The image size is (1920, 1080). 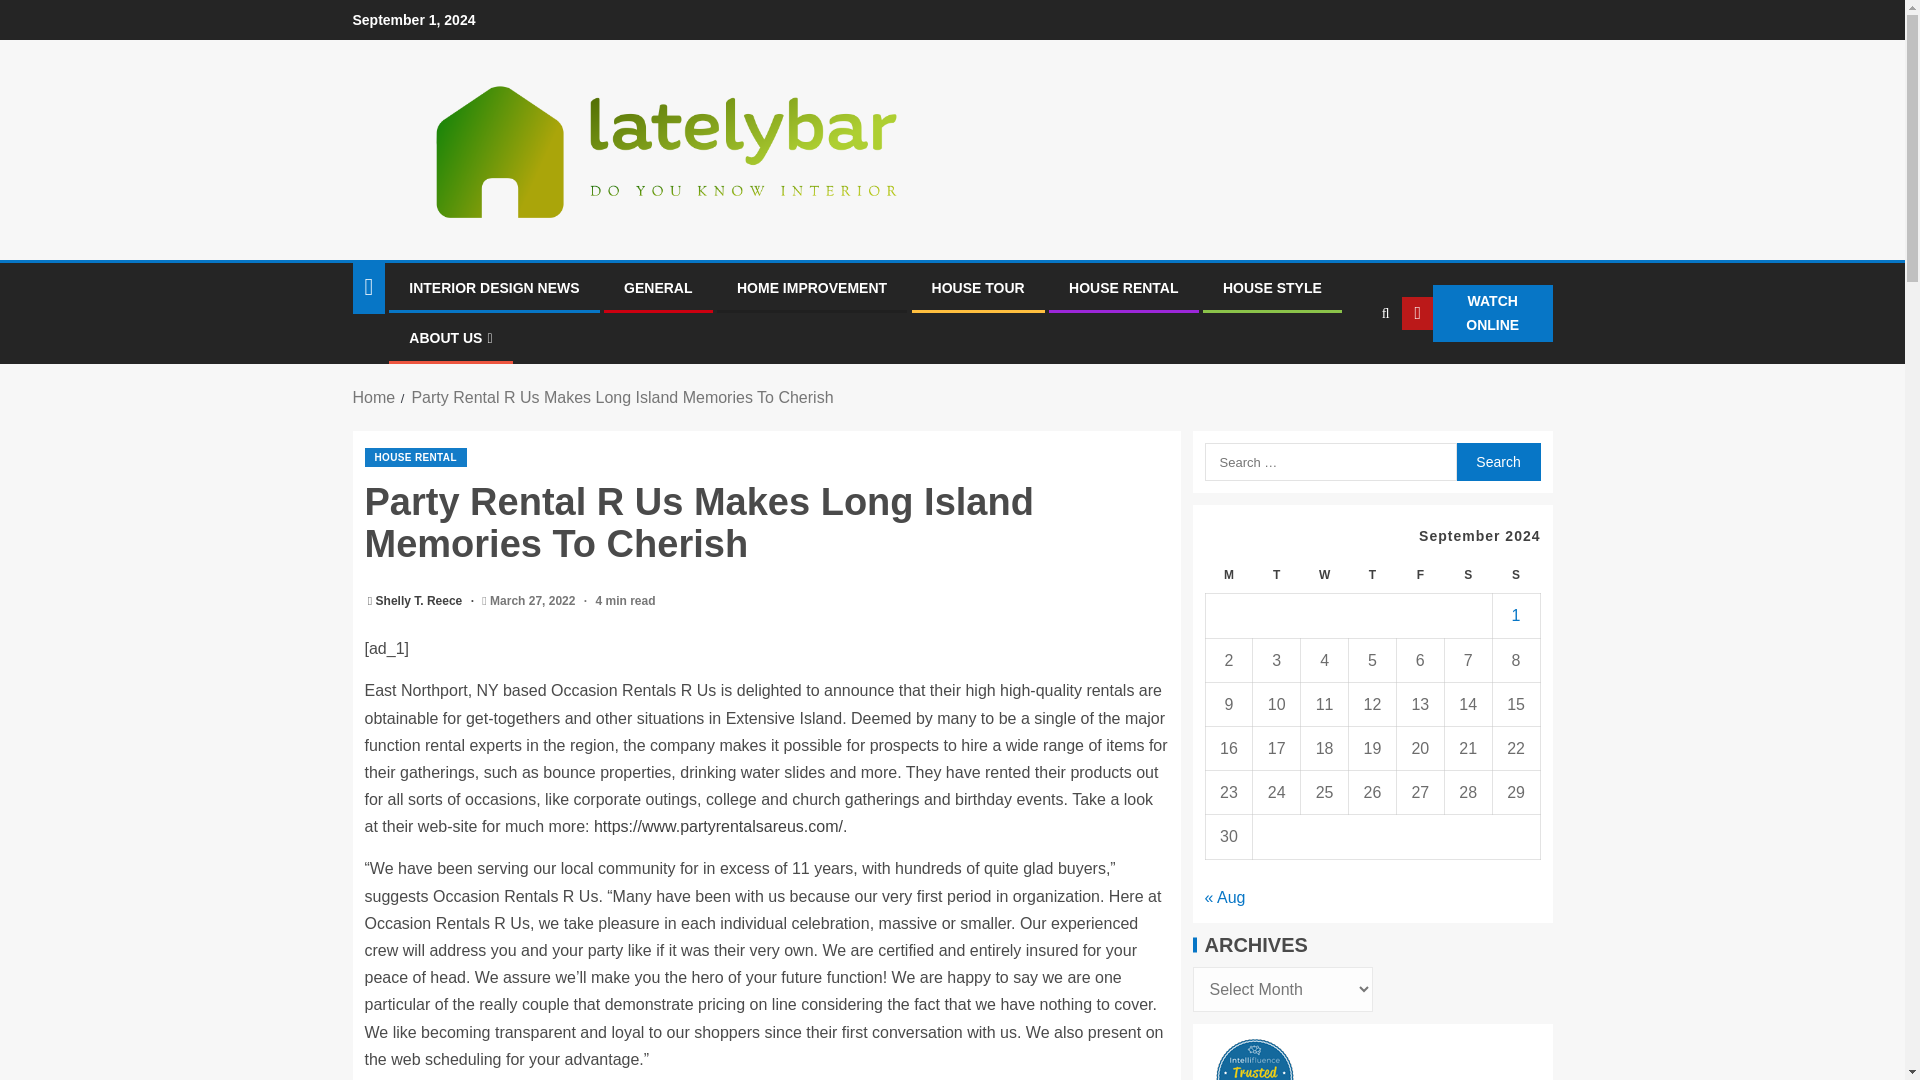 What do you see at coordinates (1373, 576) in the screenshot?
I see `Thursday` at bounding box center [1373, 576].